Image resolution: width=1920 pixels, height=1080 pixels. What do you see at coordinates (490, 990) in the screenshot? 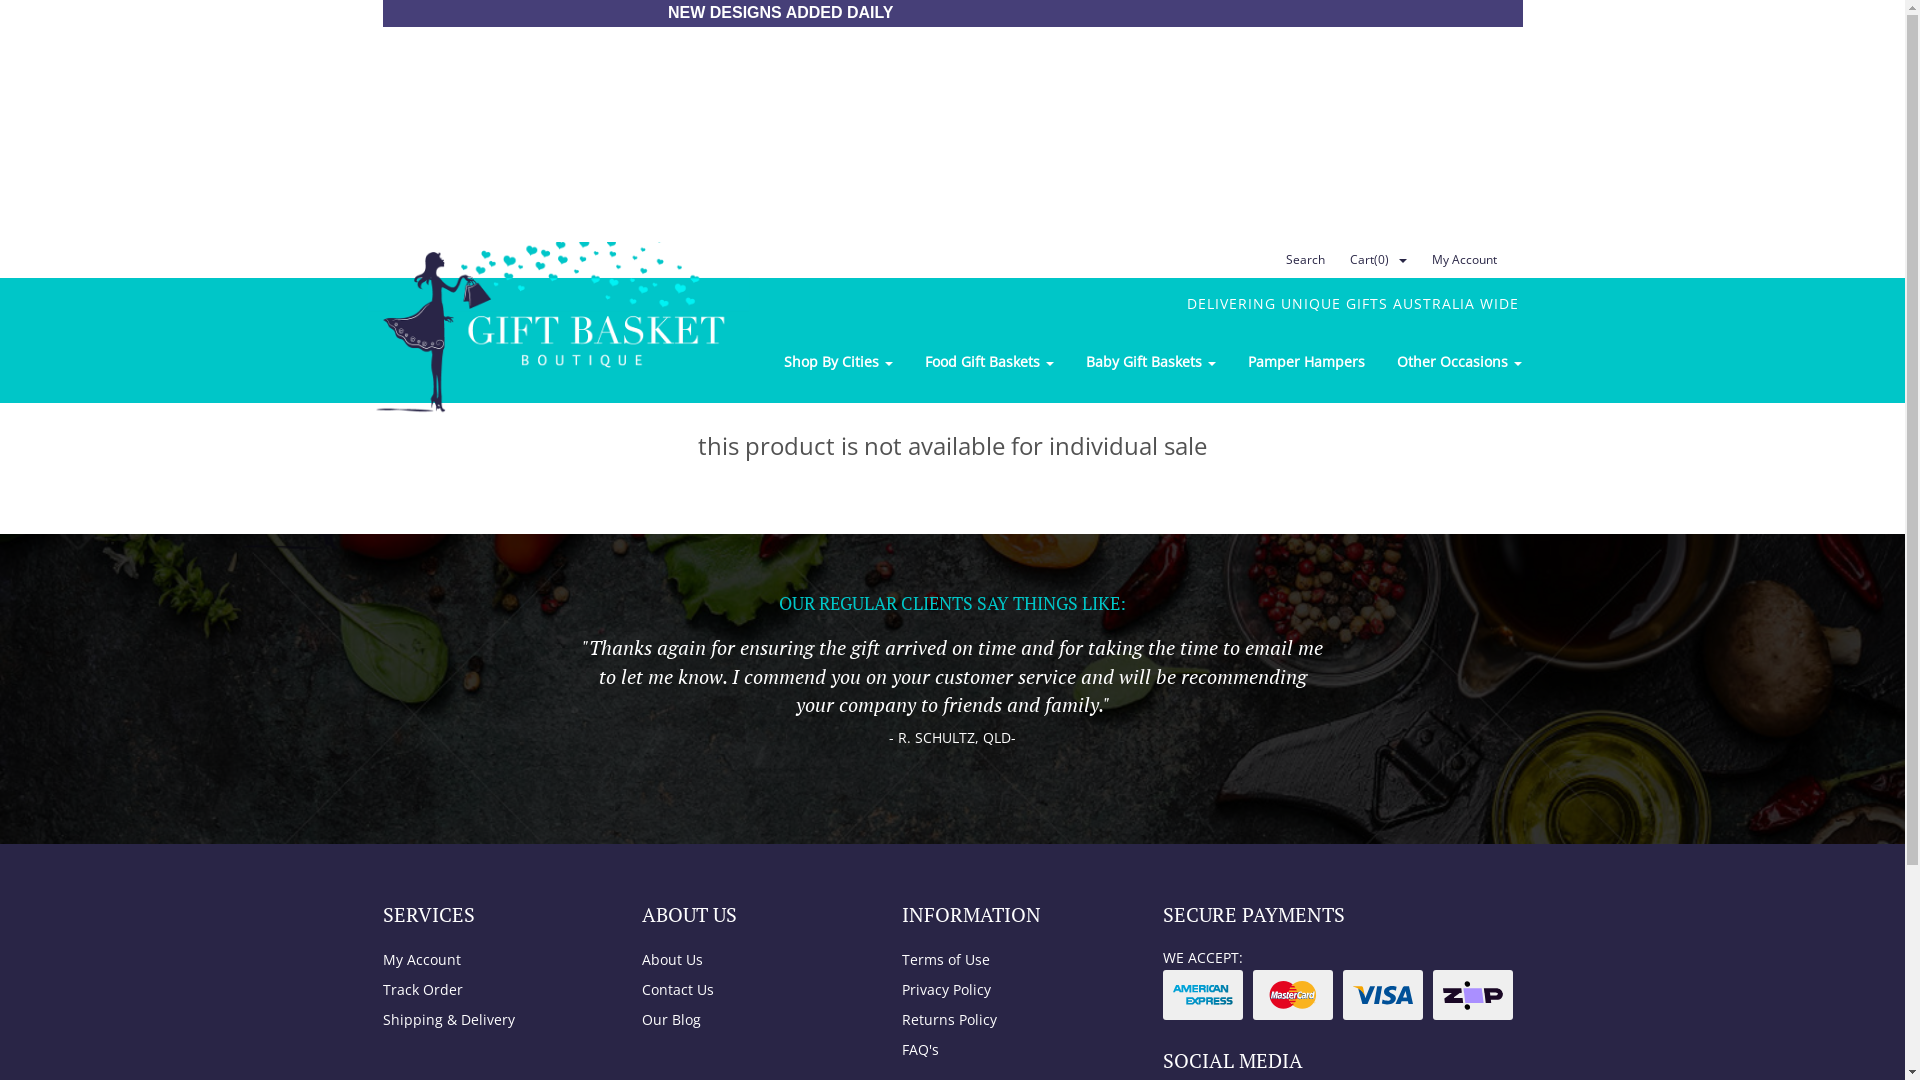
I see `Track Order` at bounding box center [490, 990].